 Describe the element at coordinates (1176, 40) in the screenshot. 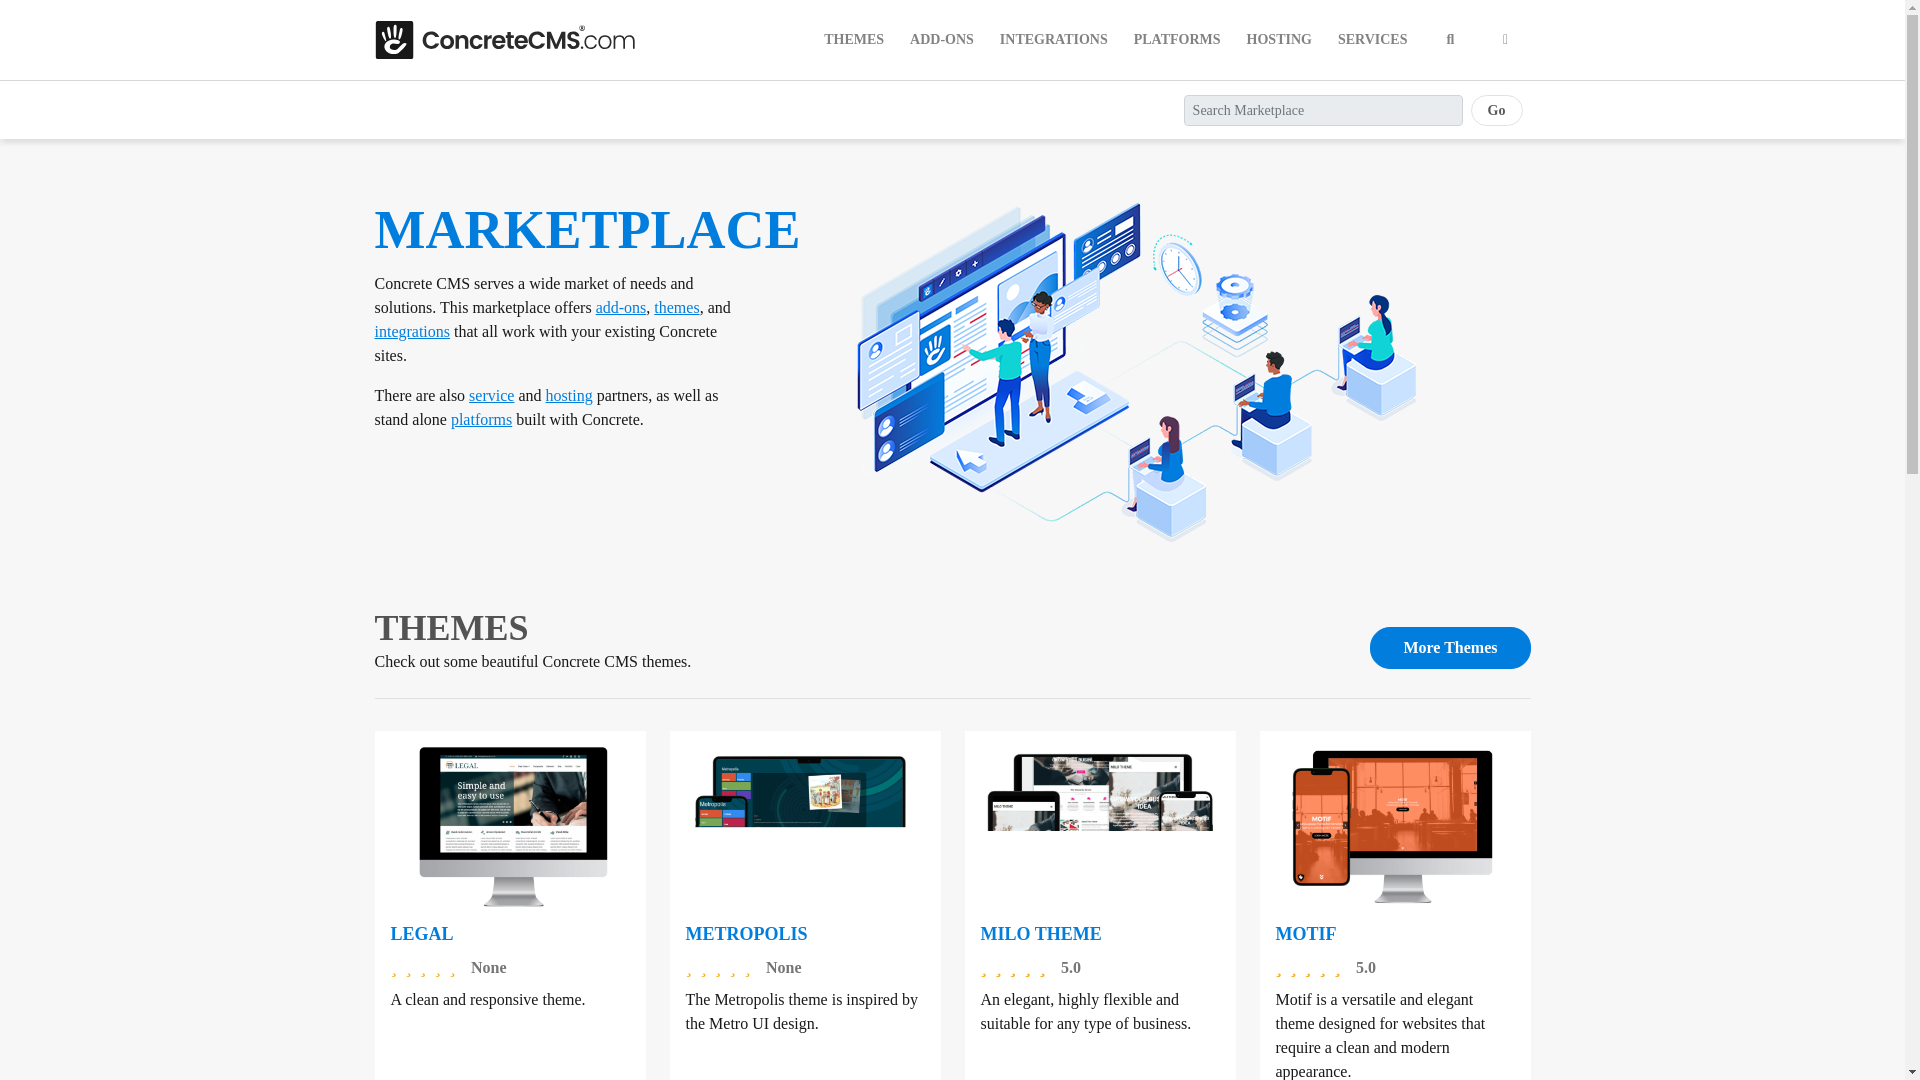

I see `PLATFORMS` at that location.